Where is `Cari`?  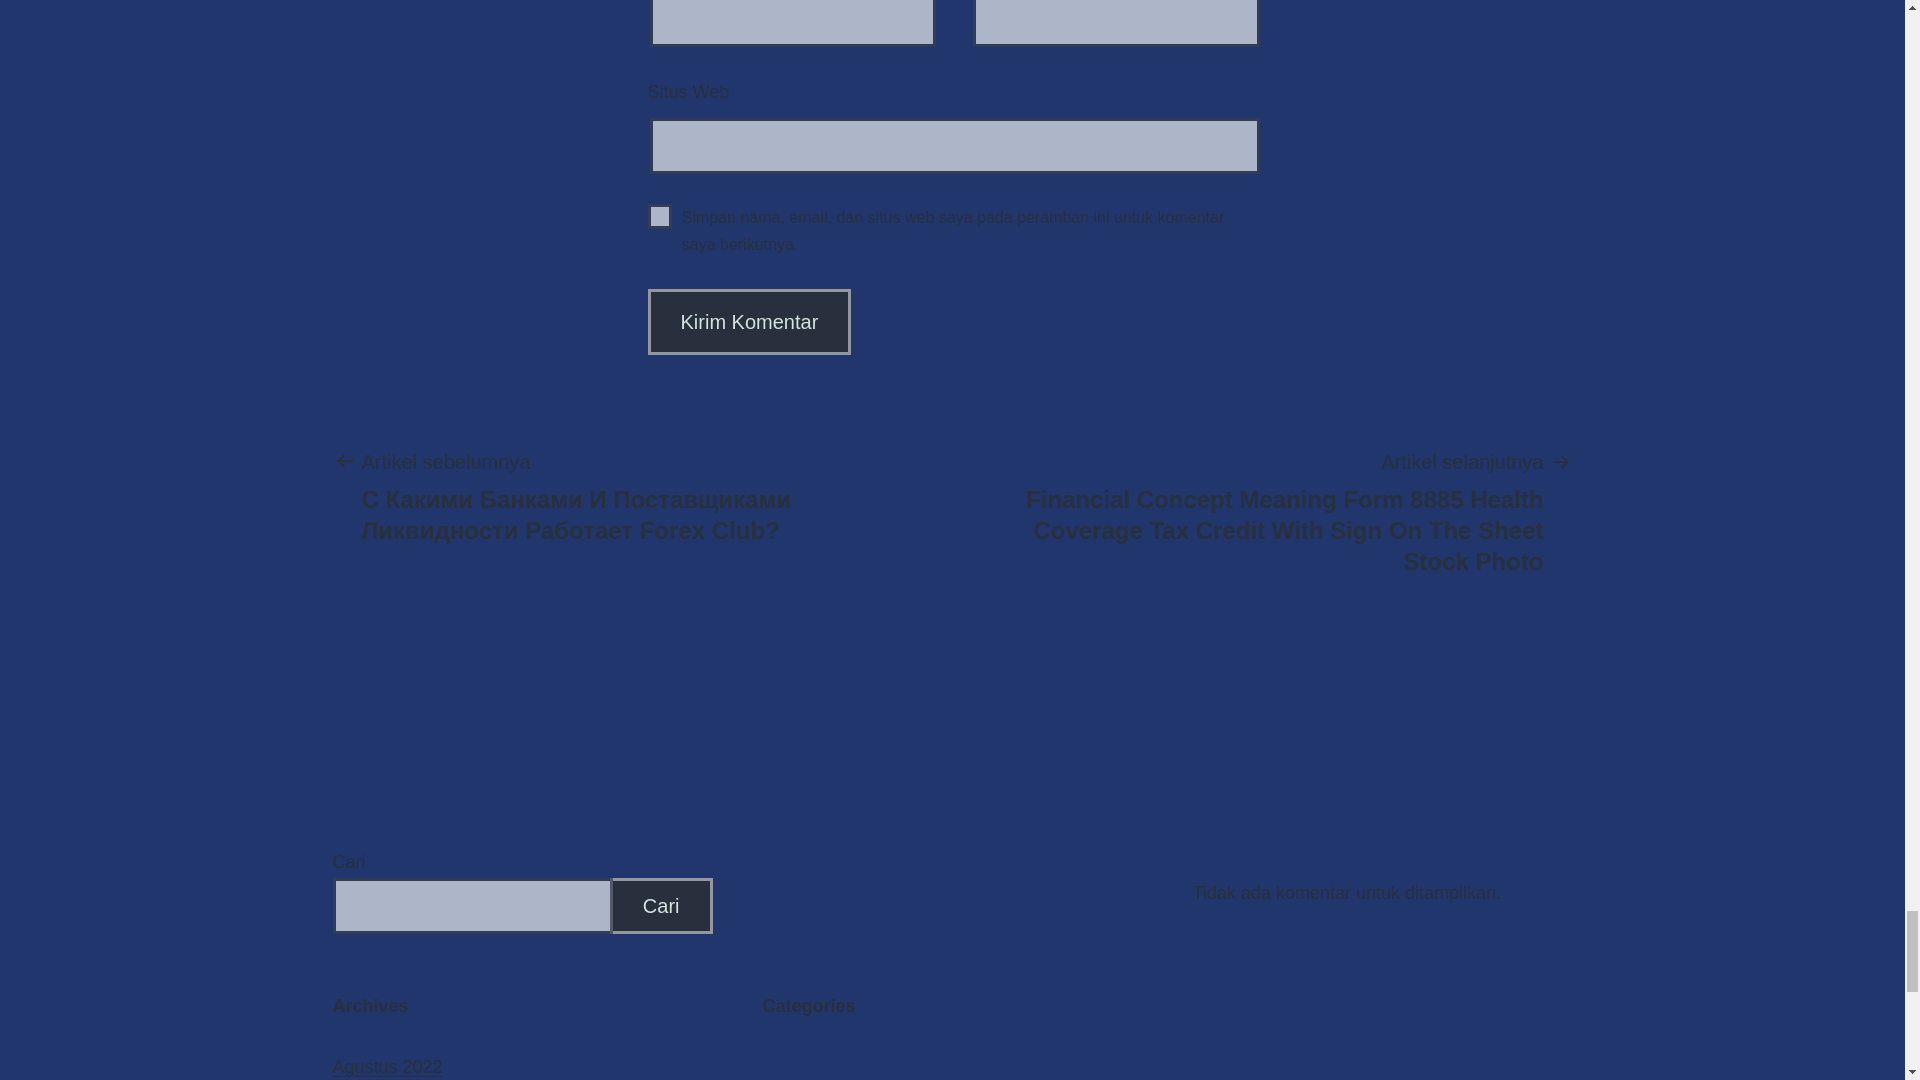
Cari is located at coordinates (661, 906).